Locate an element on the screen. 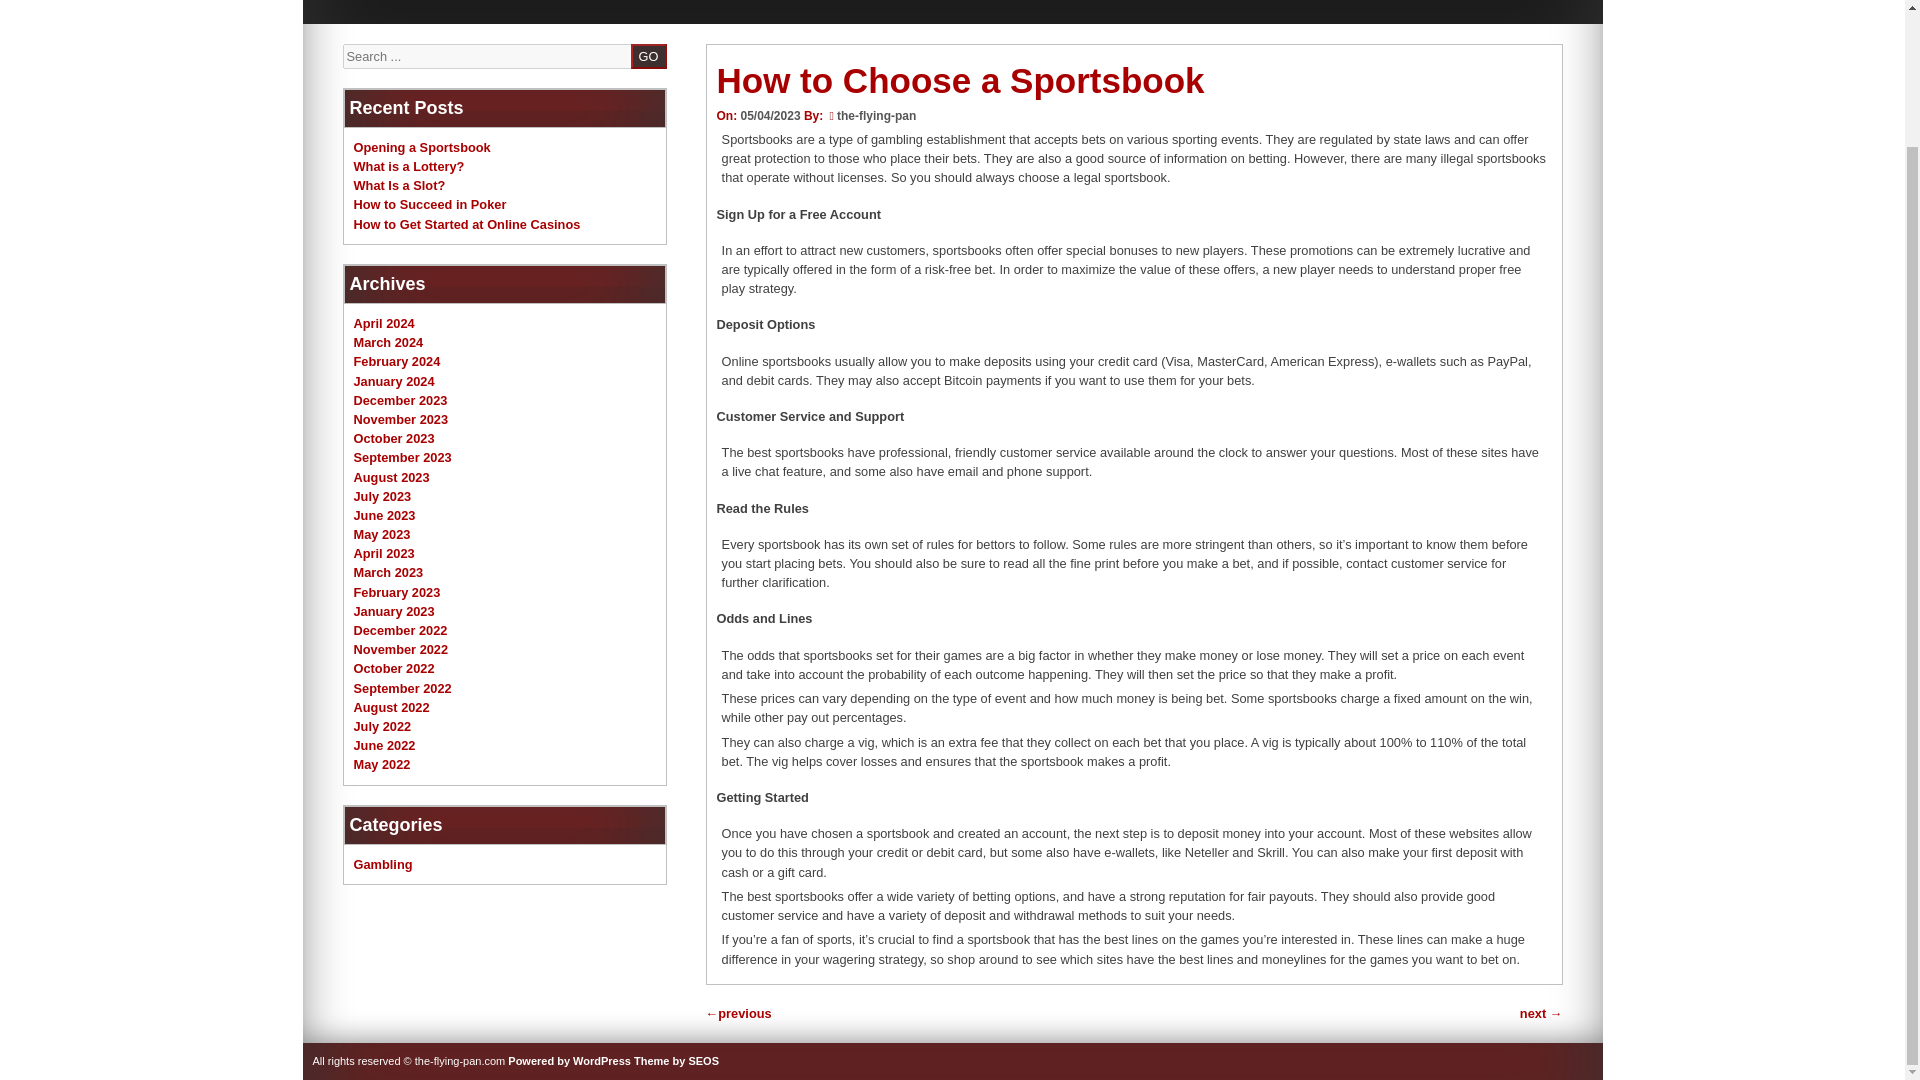  What is a Lottery? is located at coordinates (408, 166).